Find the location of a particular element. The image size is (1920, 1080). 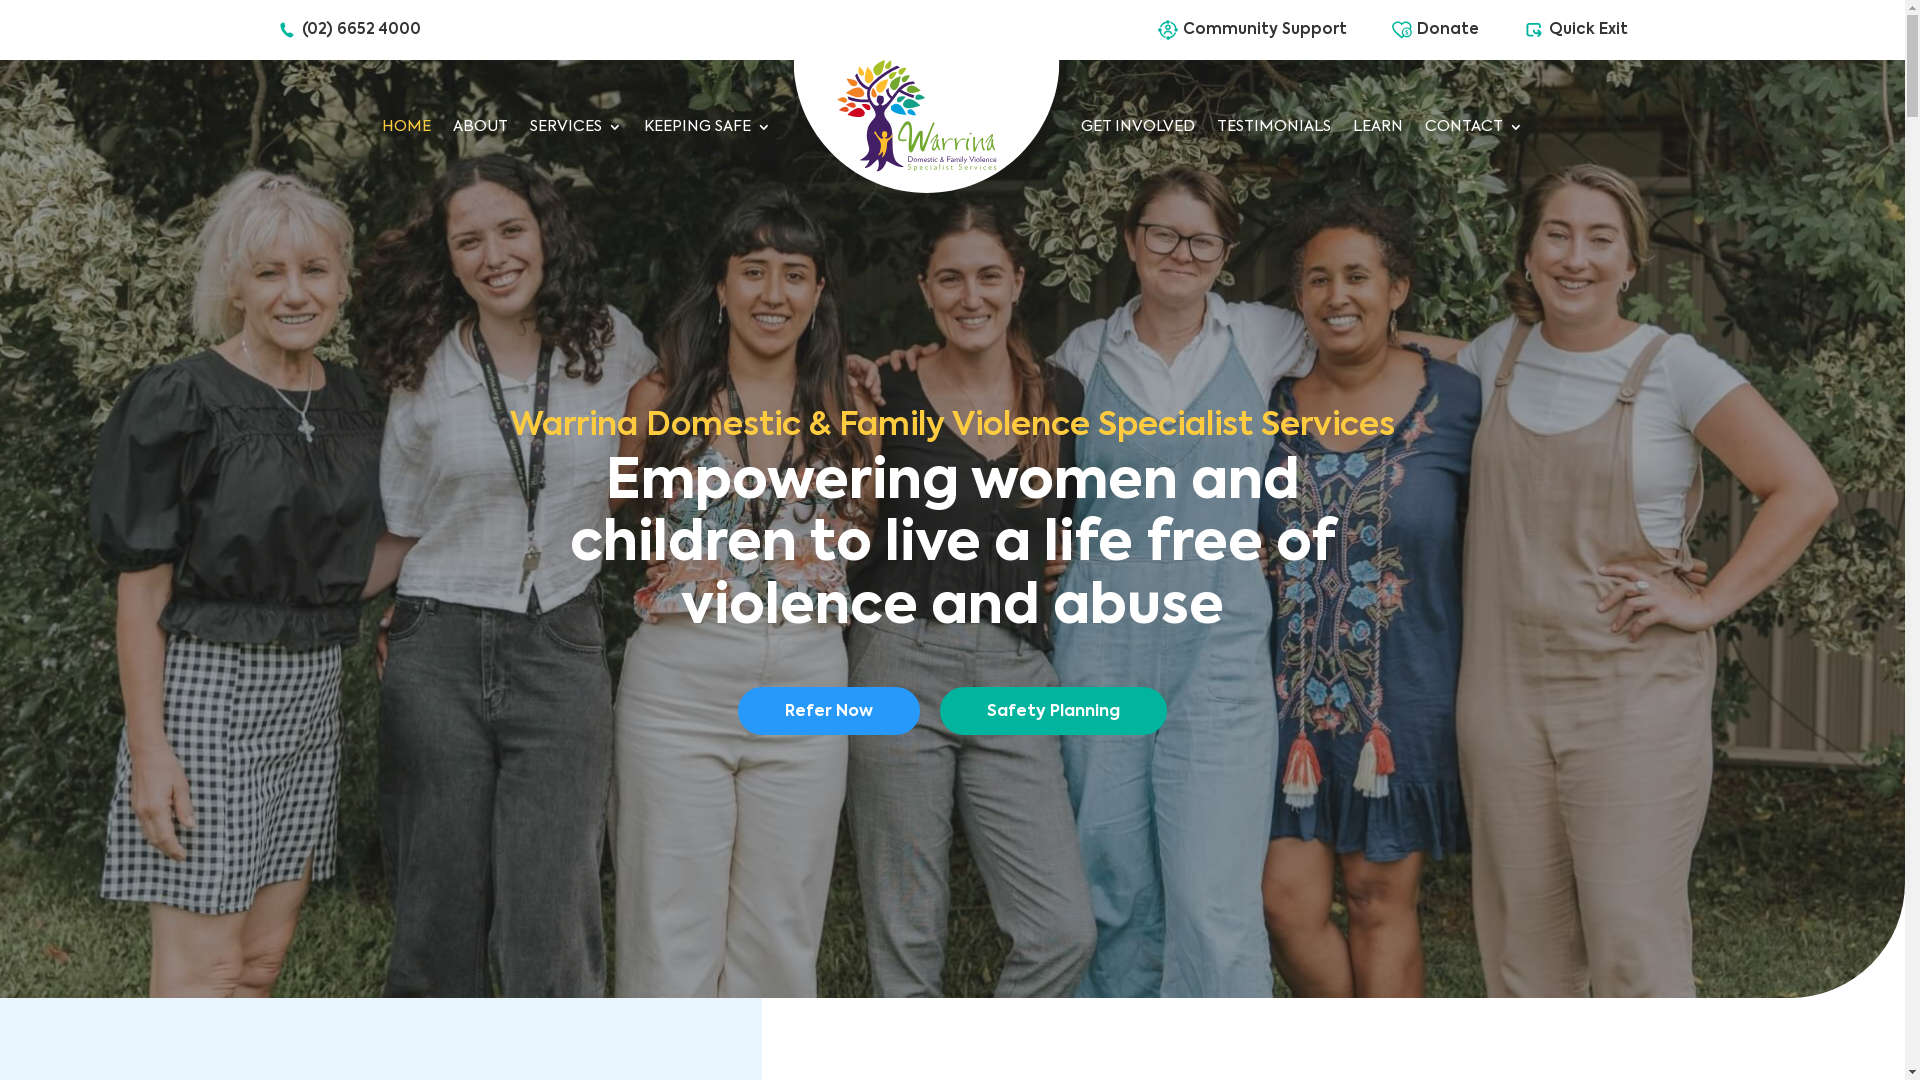

CONTACT is located at coordinates (1474, 126).